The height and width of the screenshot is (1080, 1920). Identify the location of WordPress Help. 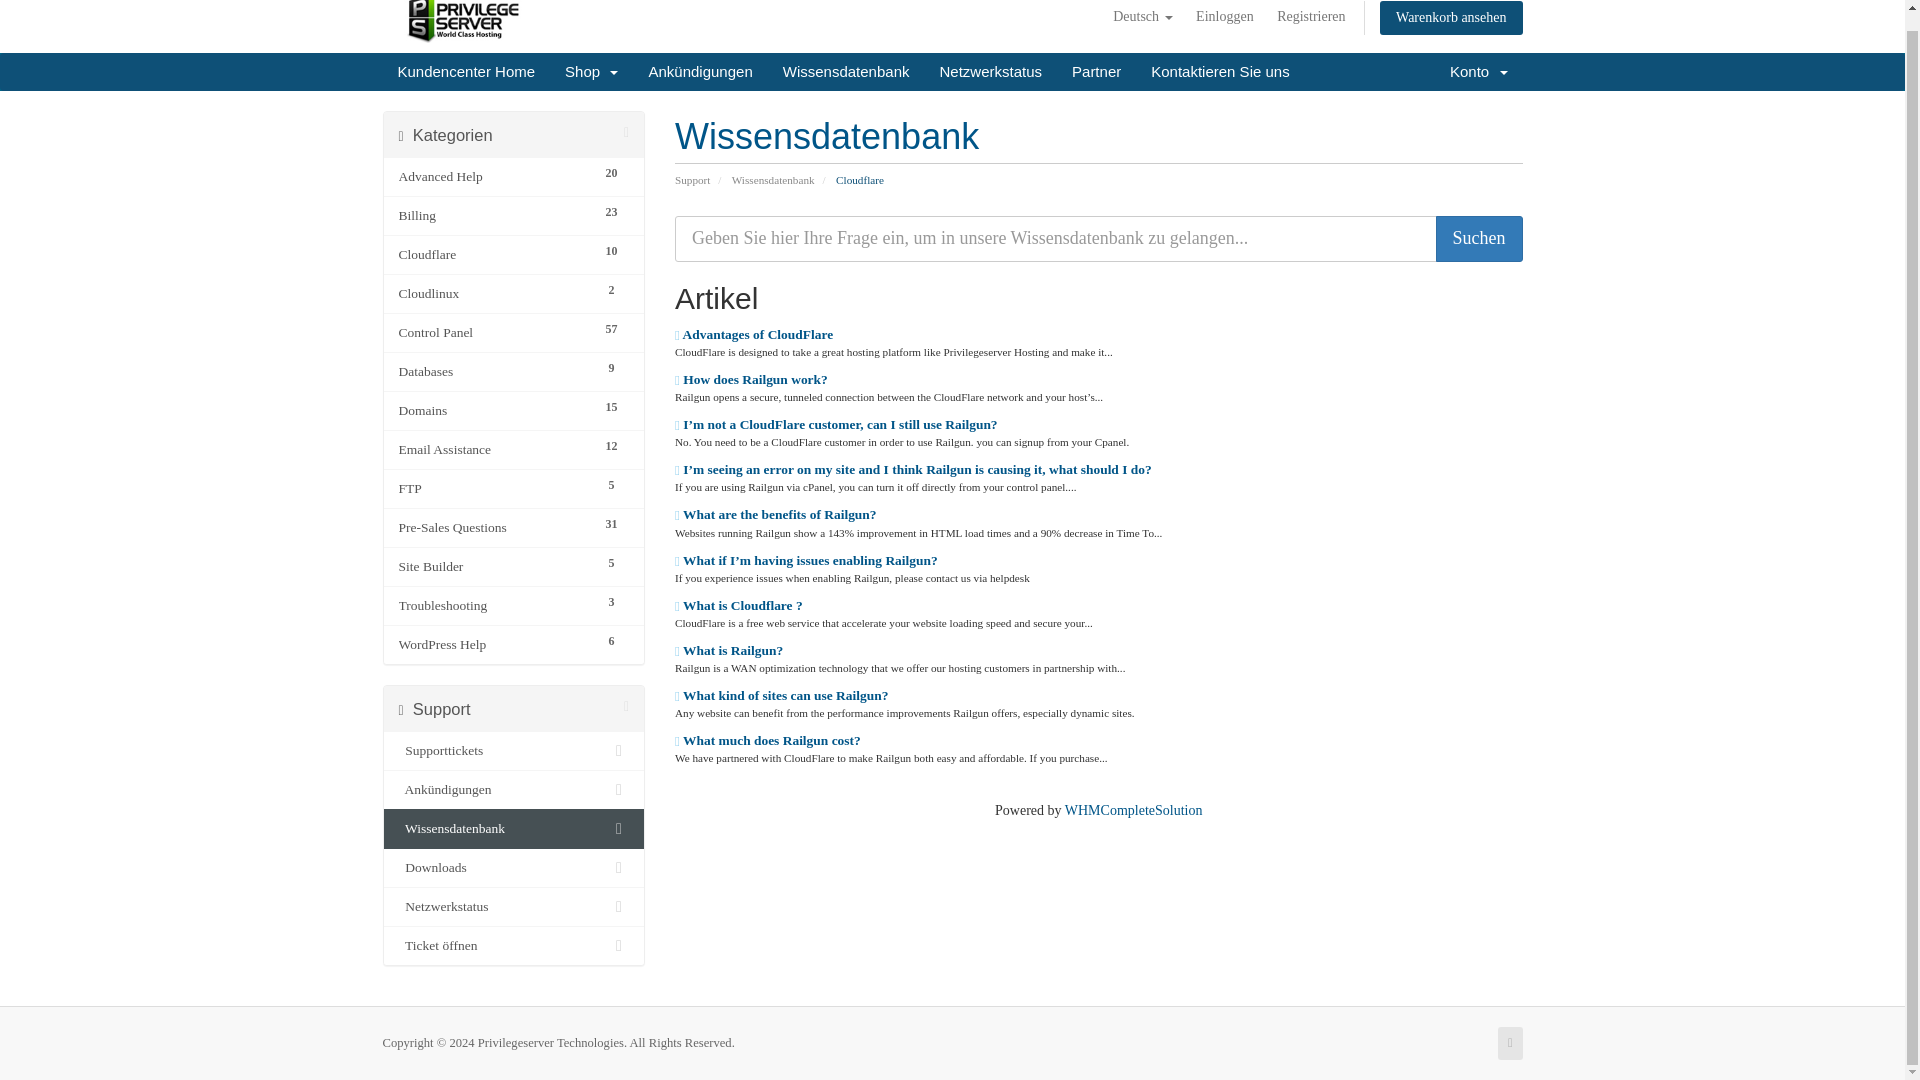
(495, 644).